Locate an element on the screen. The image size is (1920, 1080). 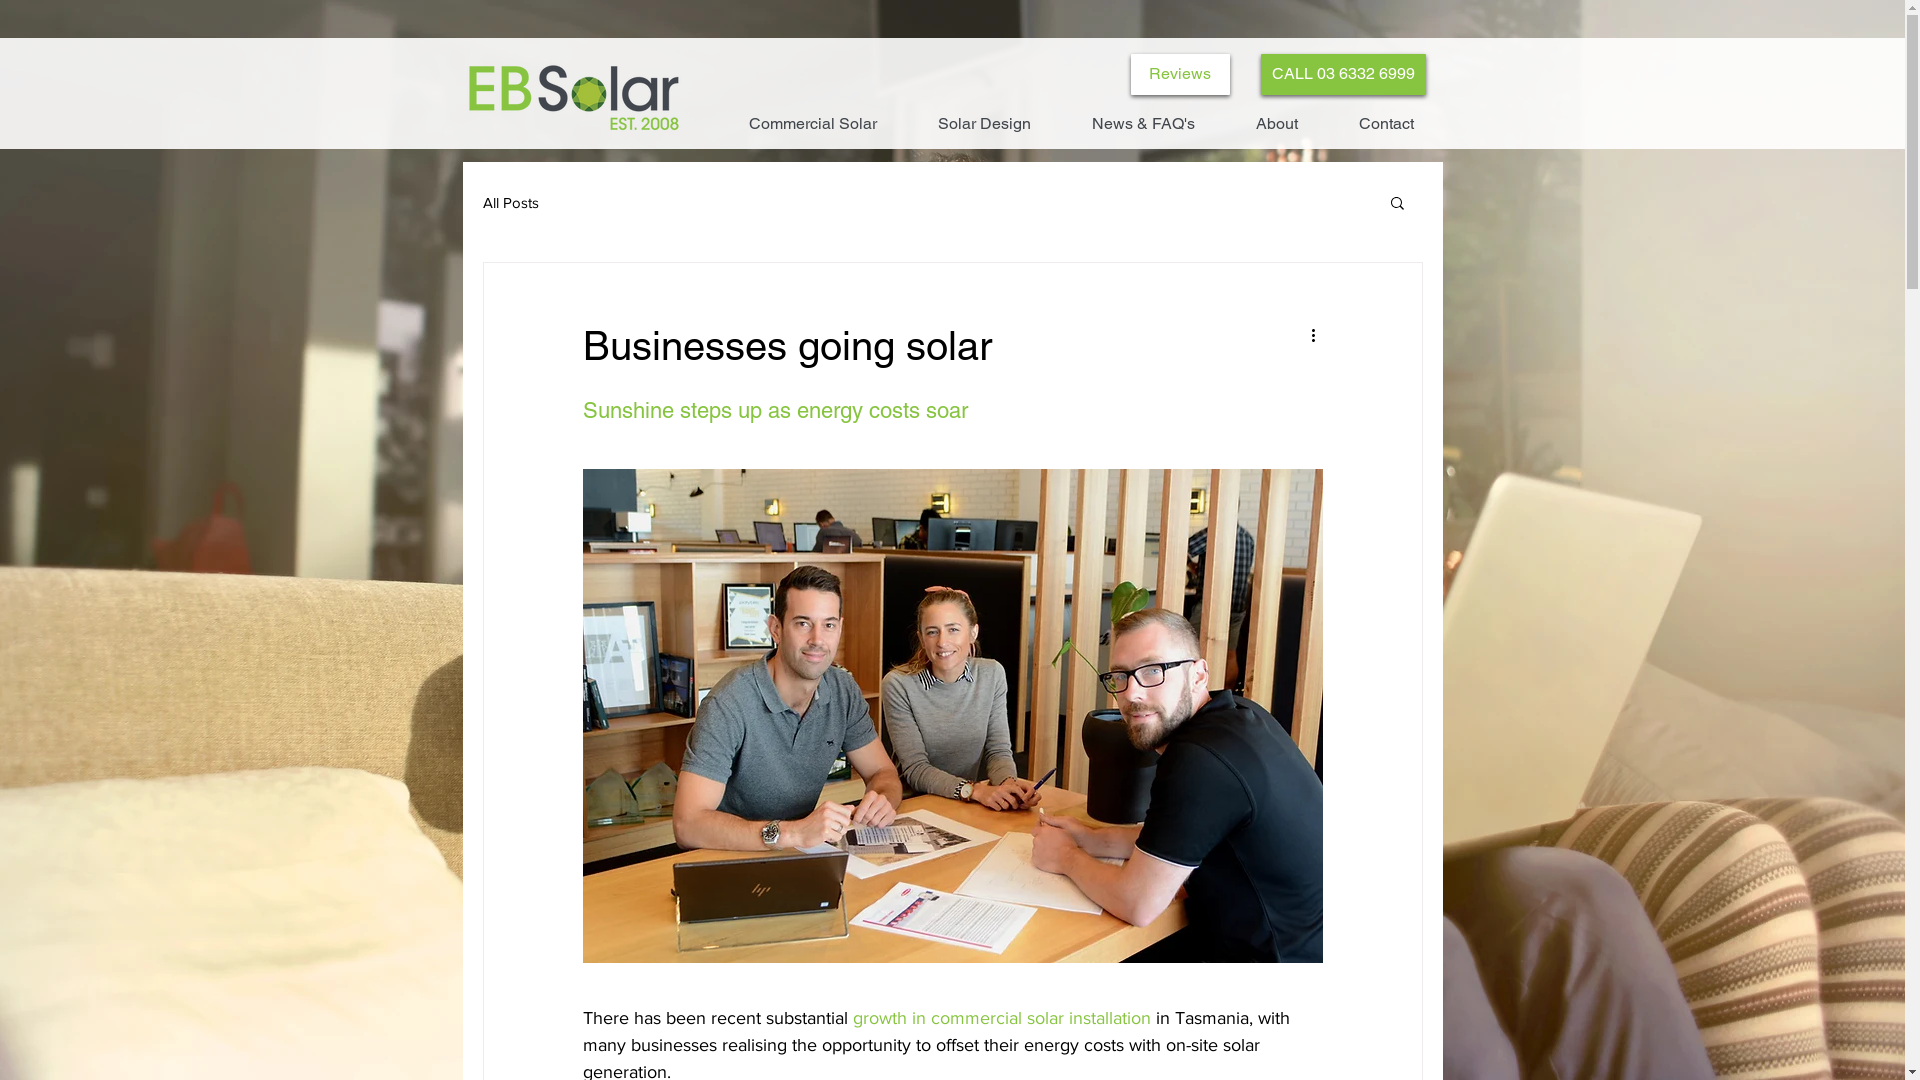
Solar Design is located at coordinates (985, 124).